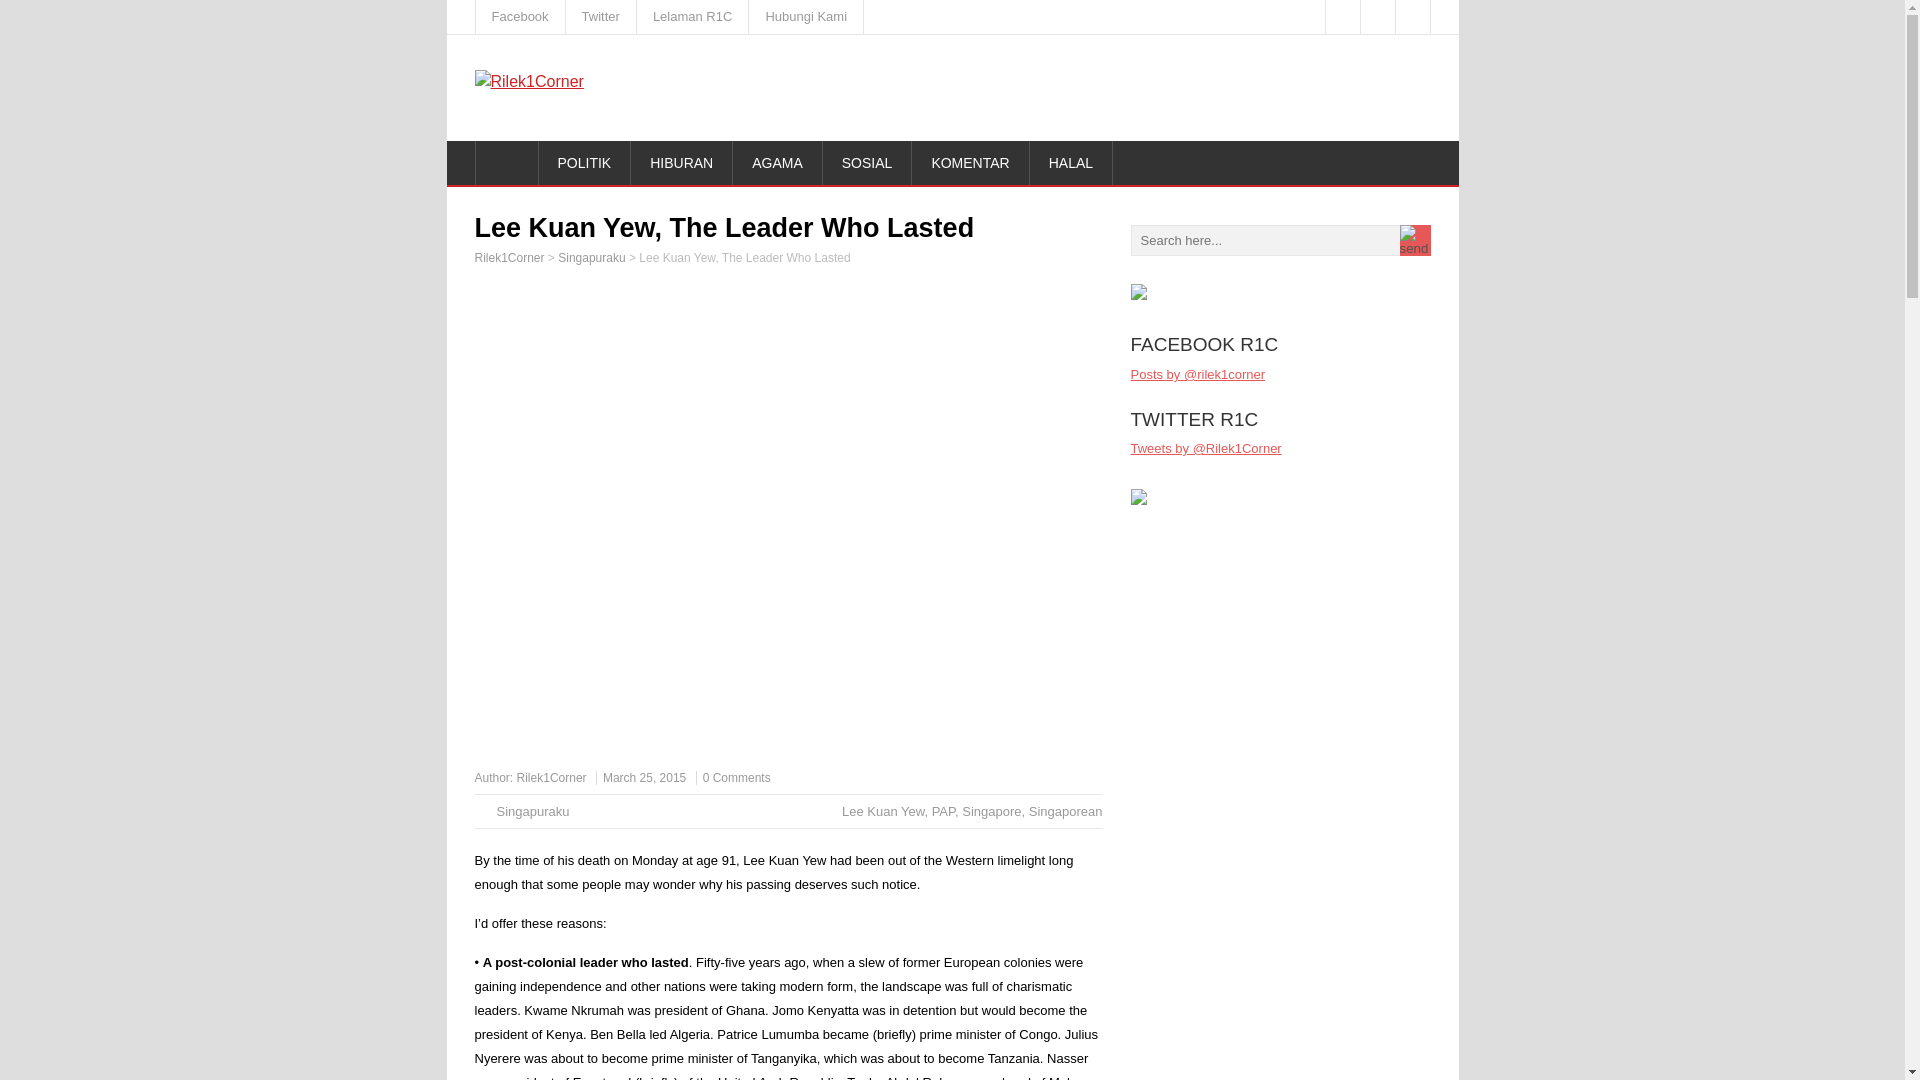 The height and width of the screenshot is (1080, 1920). I want to click on Facebook, so click(521, 16).